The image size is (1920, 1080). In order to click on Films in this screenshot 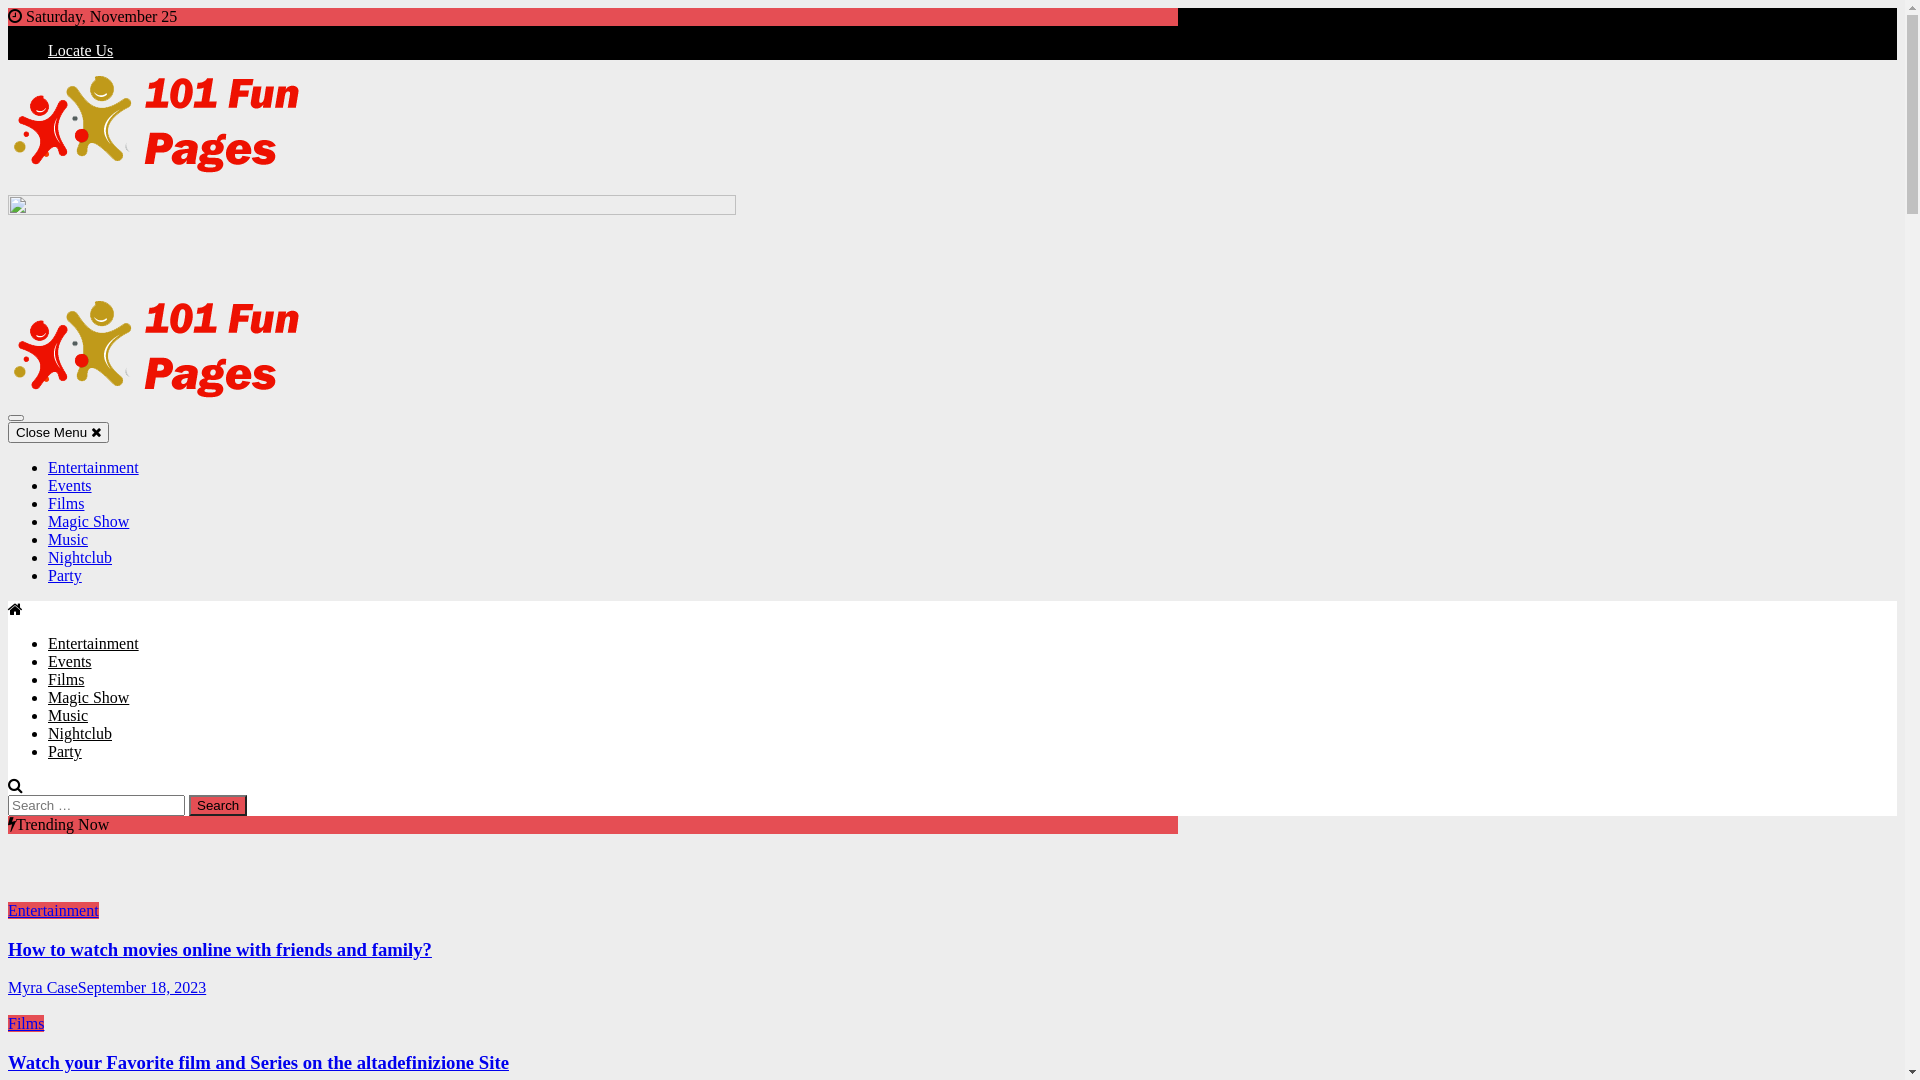, I will do `click(66, 680)`.